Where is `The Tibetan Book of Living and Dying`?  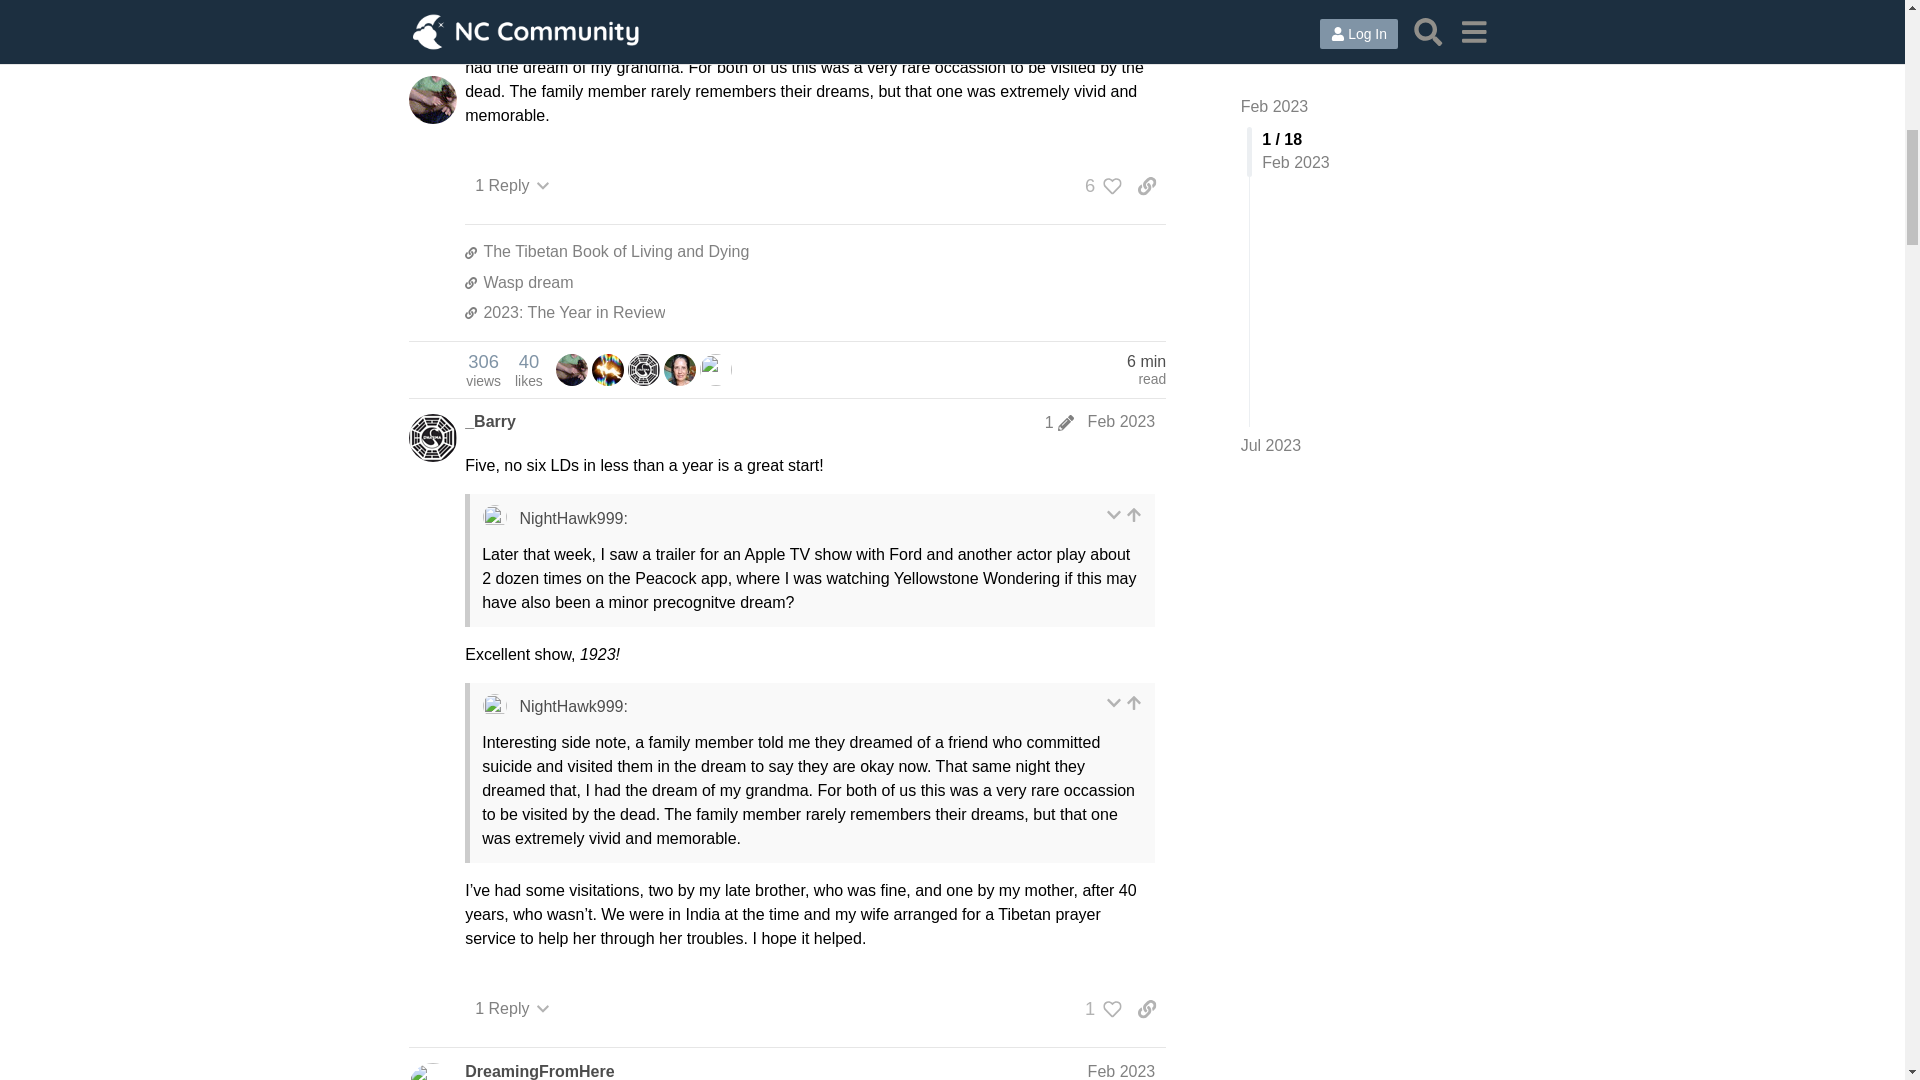 The Tibetan Book of Living and Dying is located at coordinates (1122, 420).